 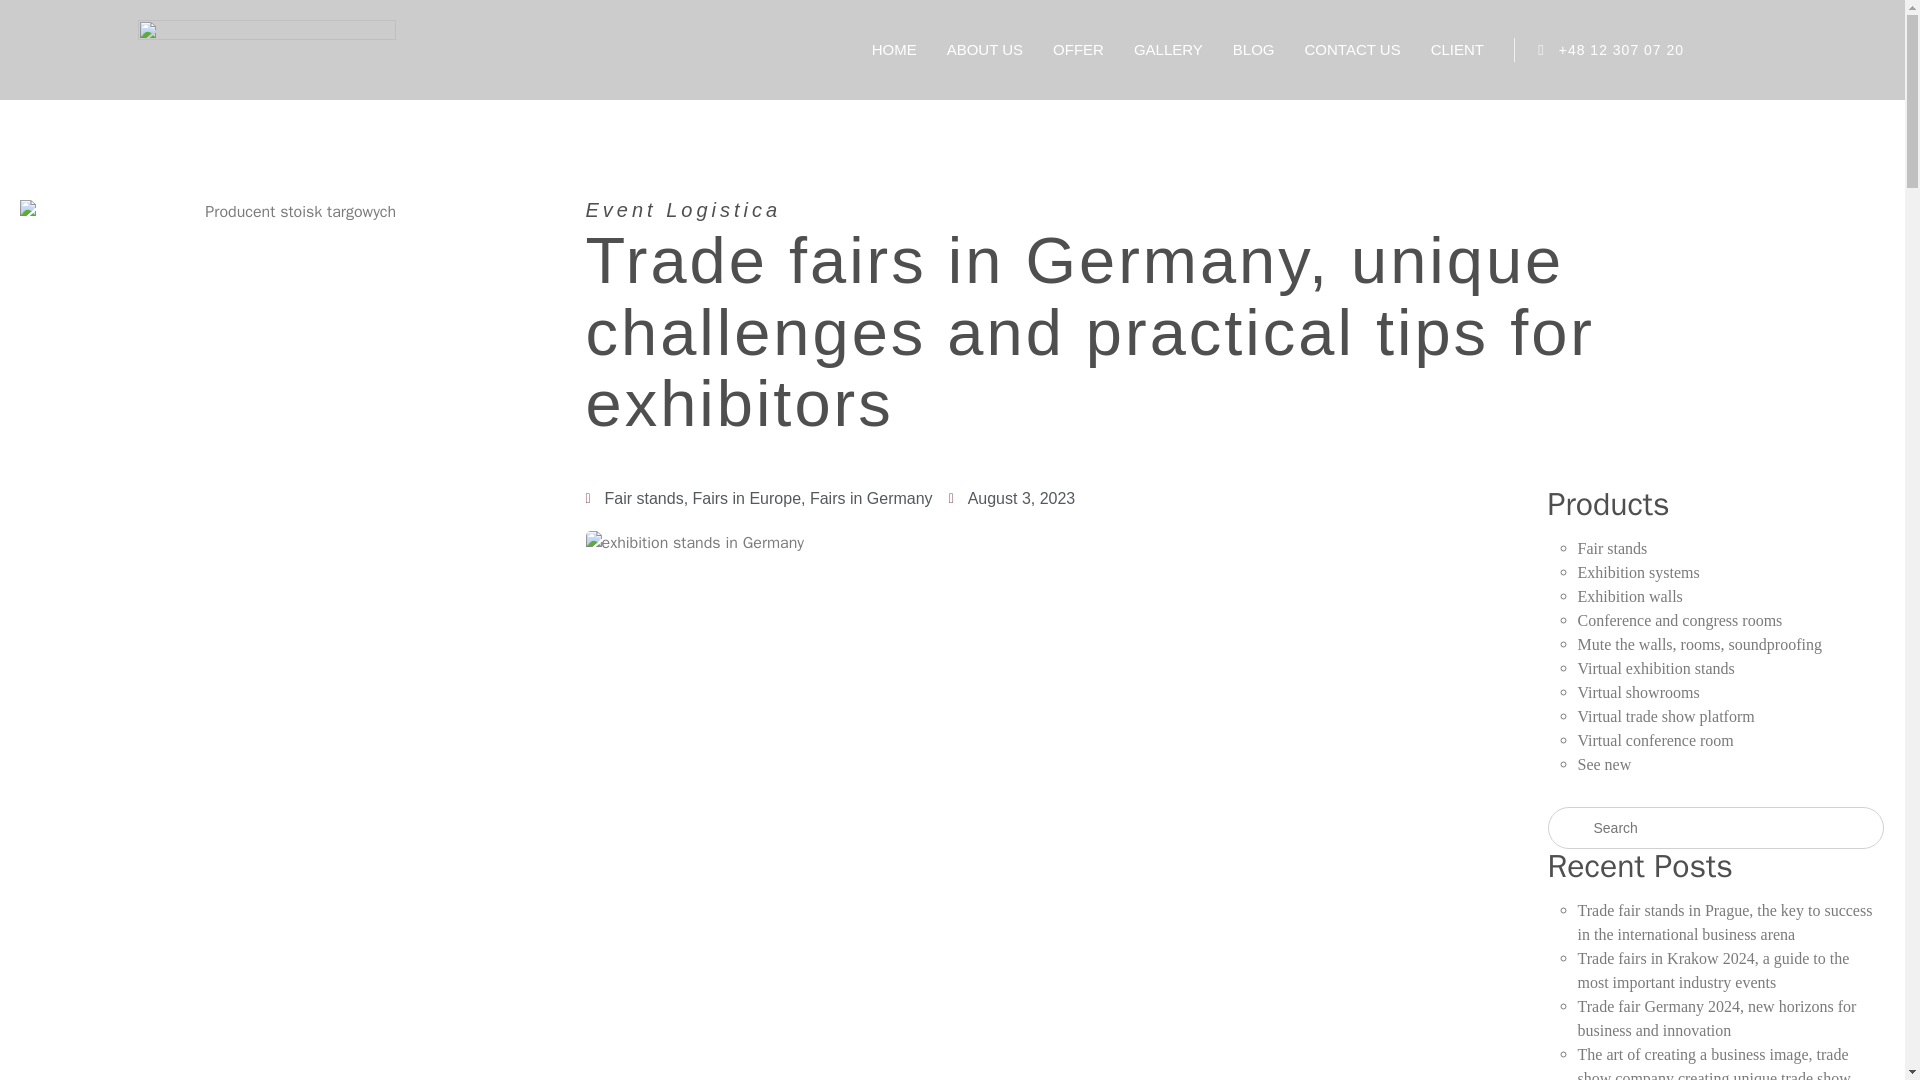 I want to click on HOME, so click(x=894, y=50).